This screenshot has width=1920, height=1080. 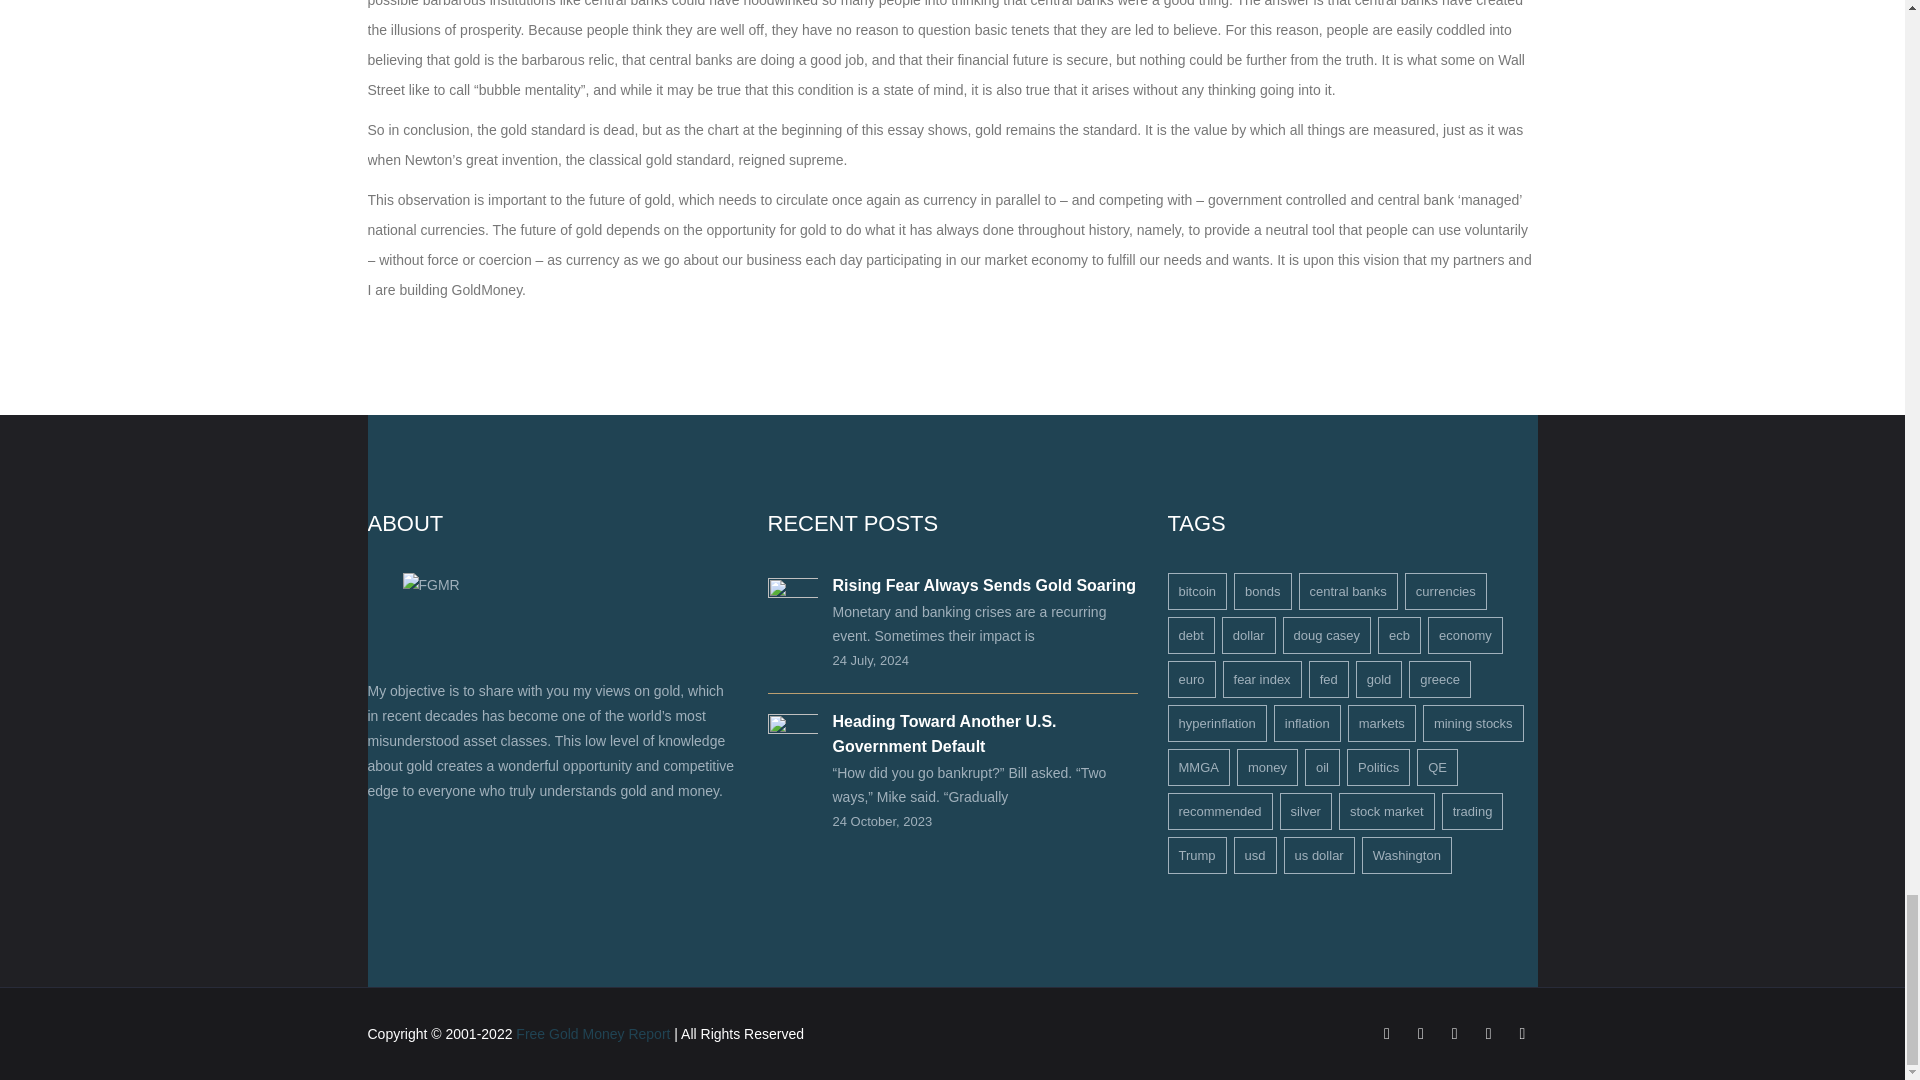 What do you see at coordinates (1307, 723) in the screenshot?
I see `inflation` at bounding box center [1307, 723].